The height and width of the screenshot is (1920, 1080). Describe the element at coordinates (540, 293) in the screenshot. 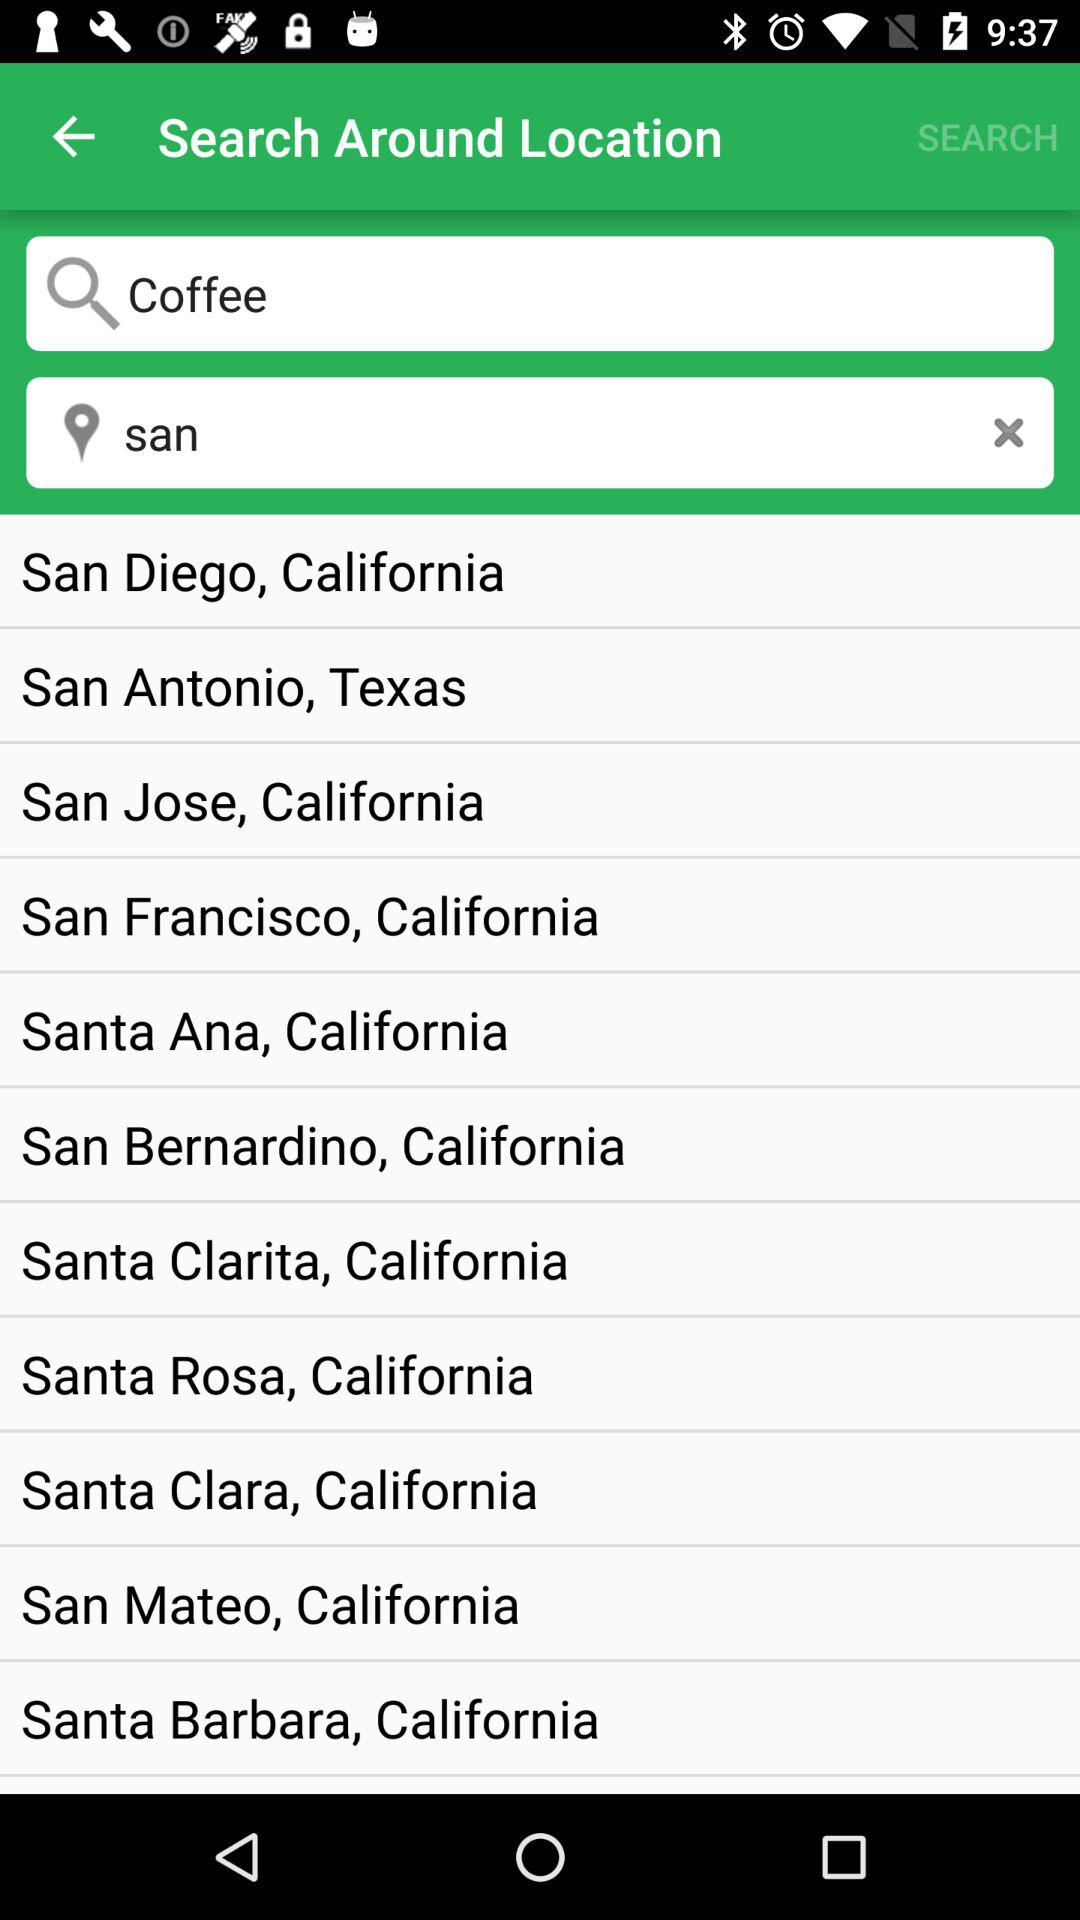

I see `jump until the coffee item` at that location.